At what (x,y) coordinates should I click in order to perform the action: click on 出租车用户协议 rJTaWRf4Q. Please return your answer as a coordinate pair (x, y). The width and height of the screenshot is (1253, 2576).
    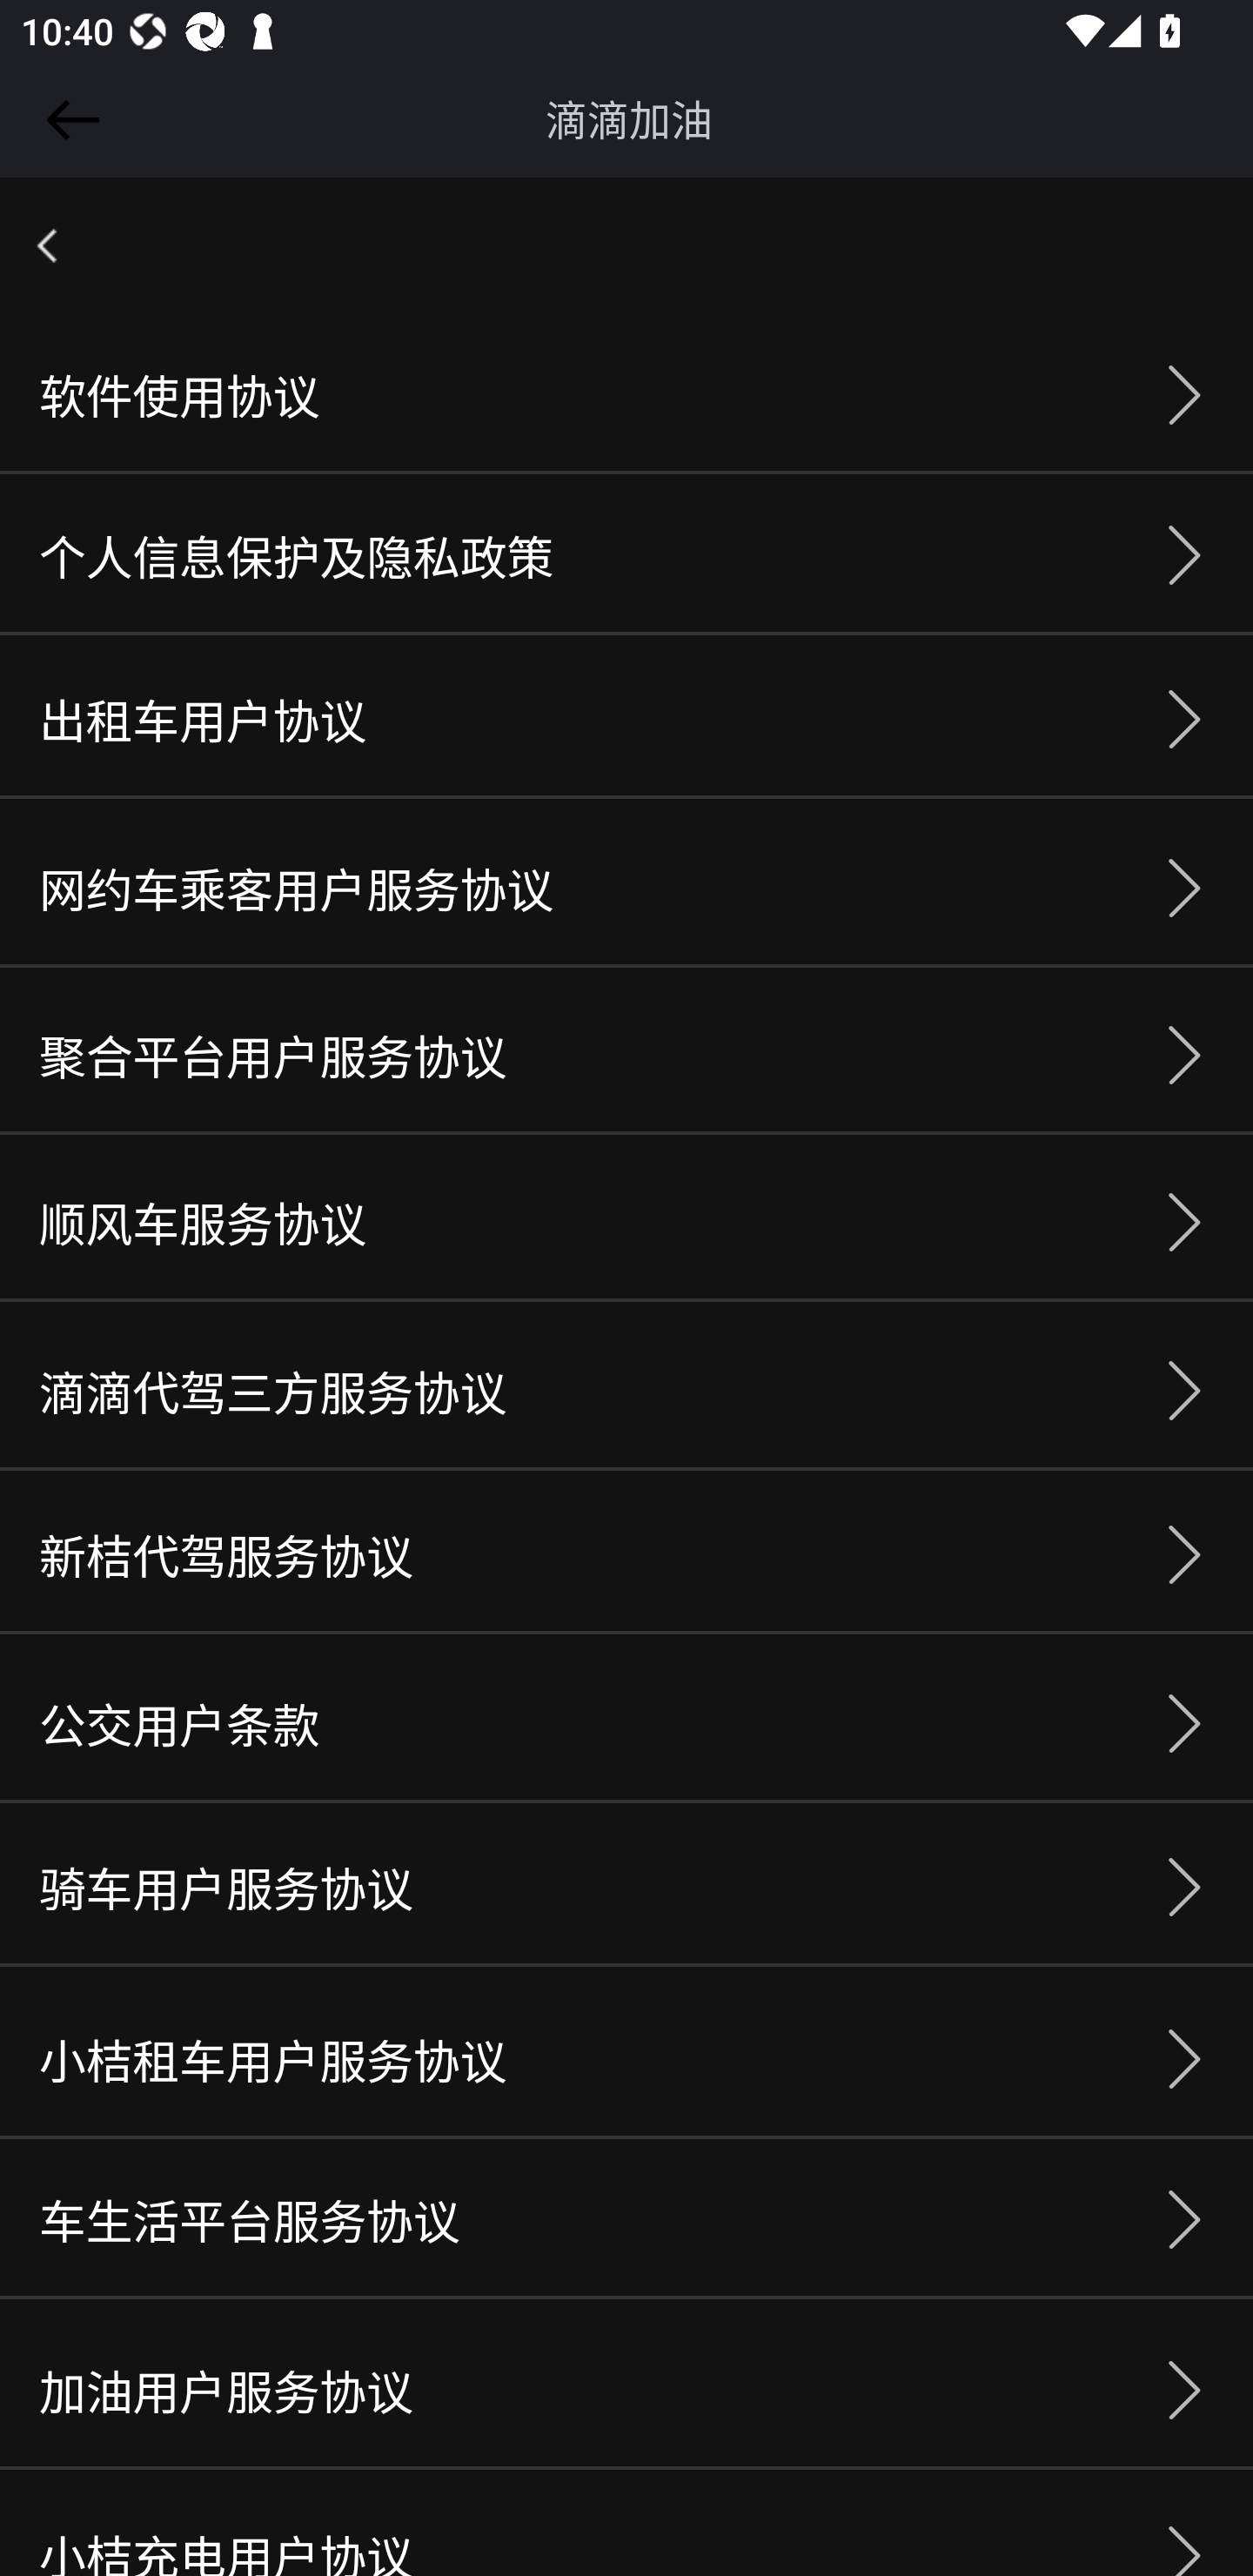
    Looking at the image, I should click on (626, 720).